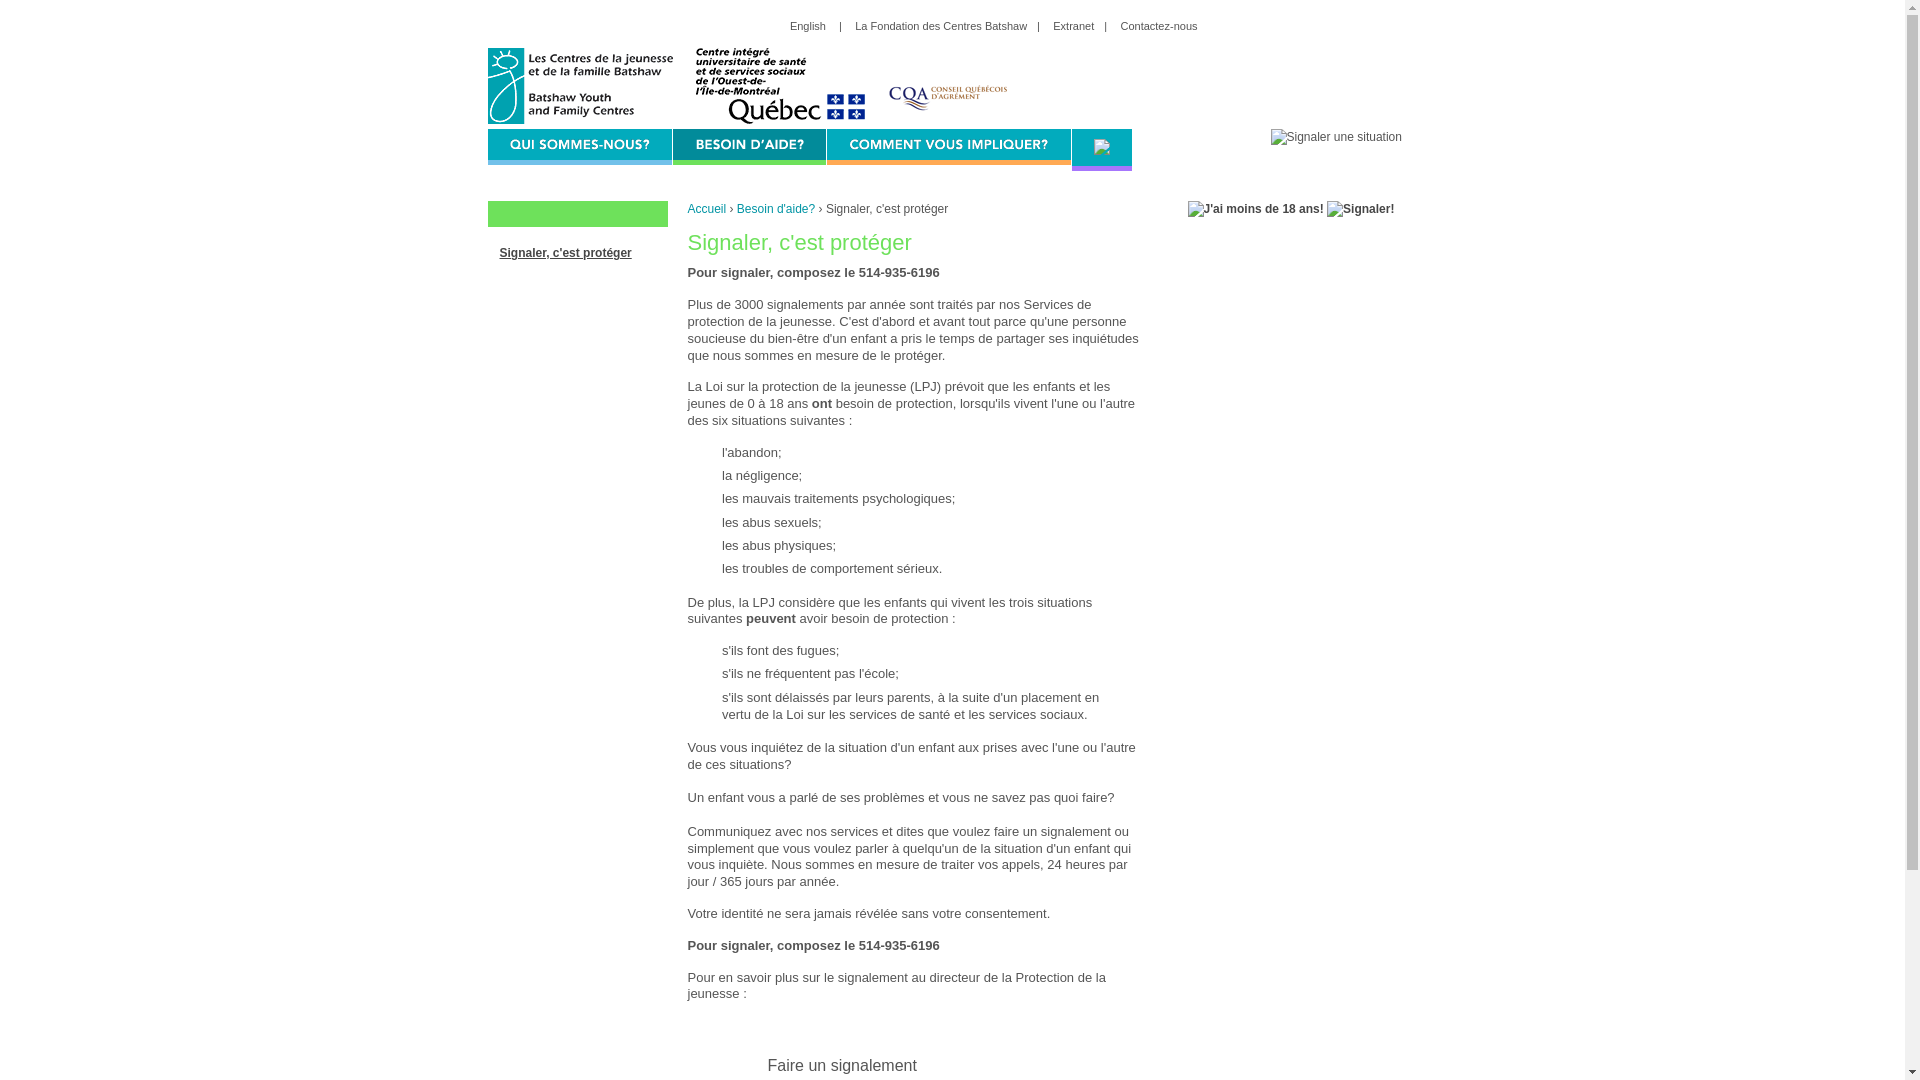 The image size is (1920, 1080). Describe the element at coordinates (776, 209) in the screenshot. I see `Besoin d'aide?` at that location.